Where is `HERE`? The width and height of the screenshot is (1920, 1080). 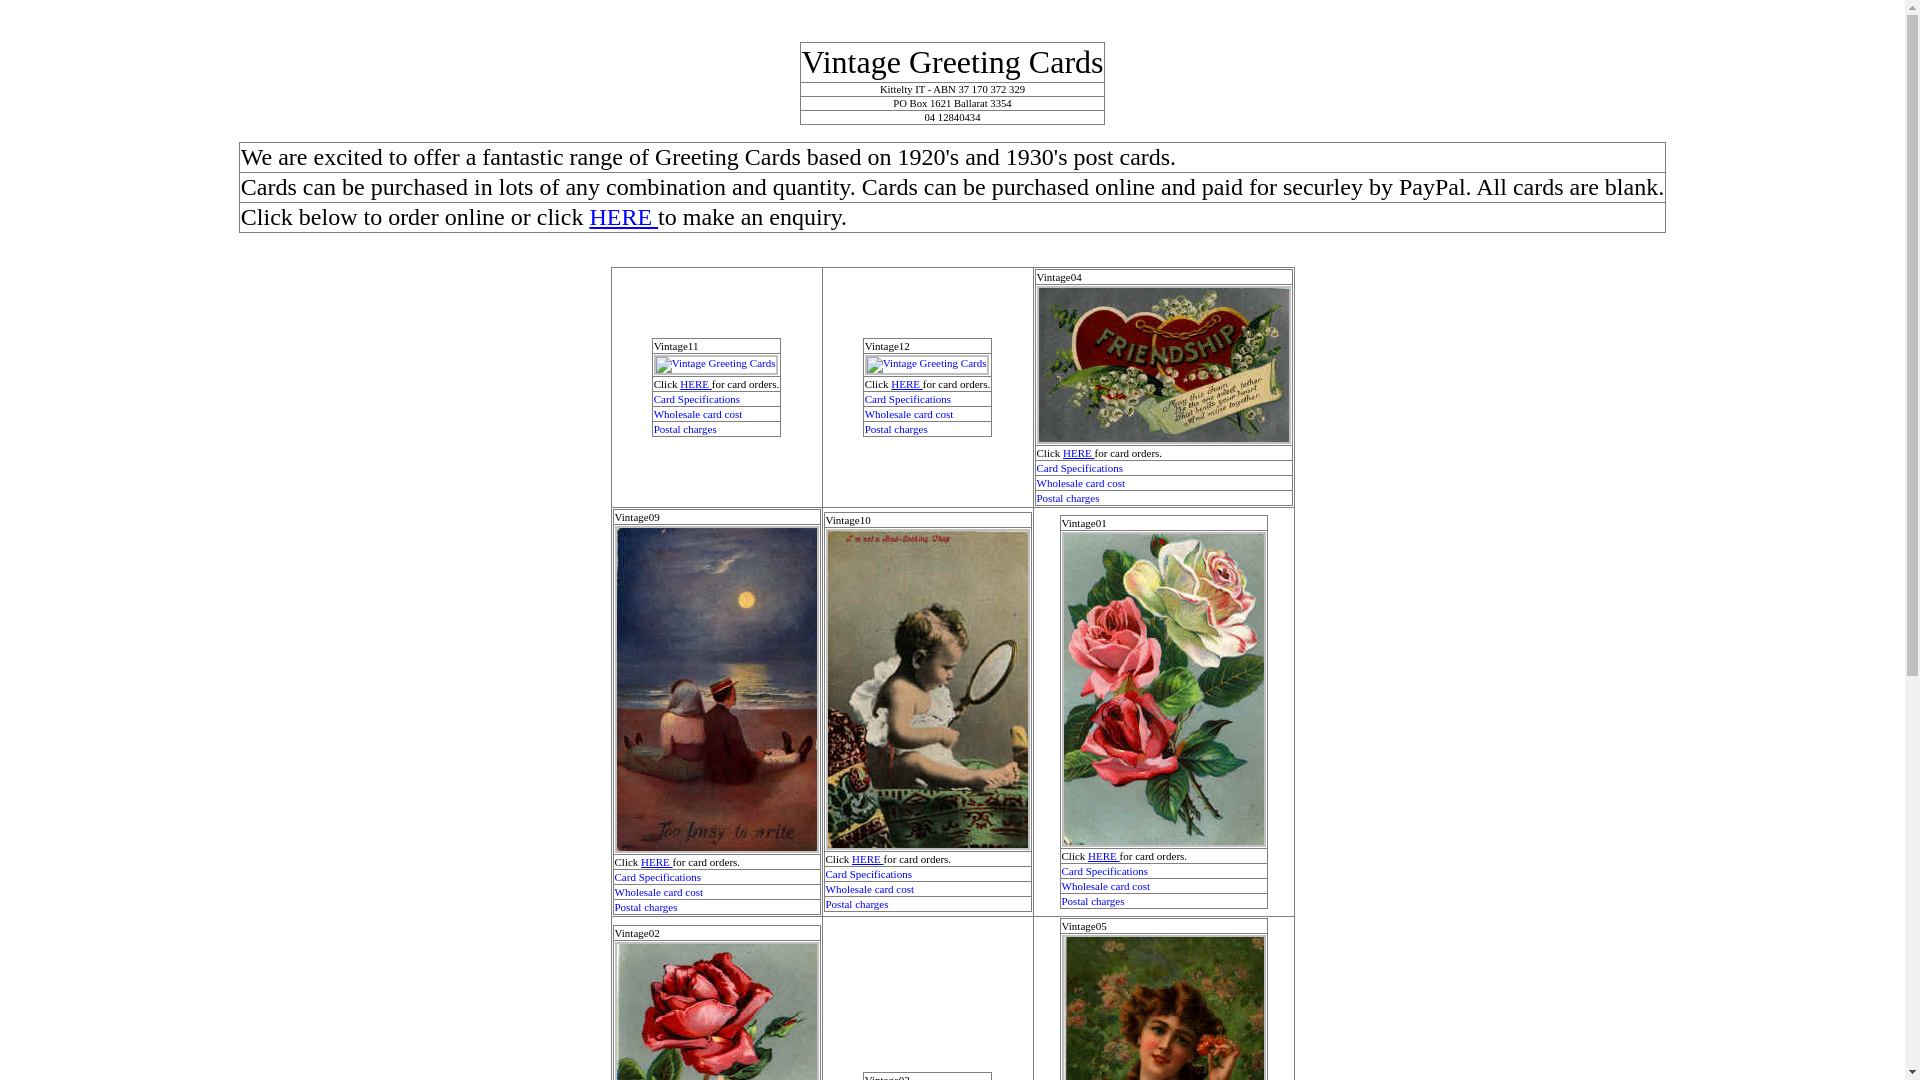
HERE is located at coordinates (624, 217).